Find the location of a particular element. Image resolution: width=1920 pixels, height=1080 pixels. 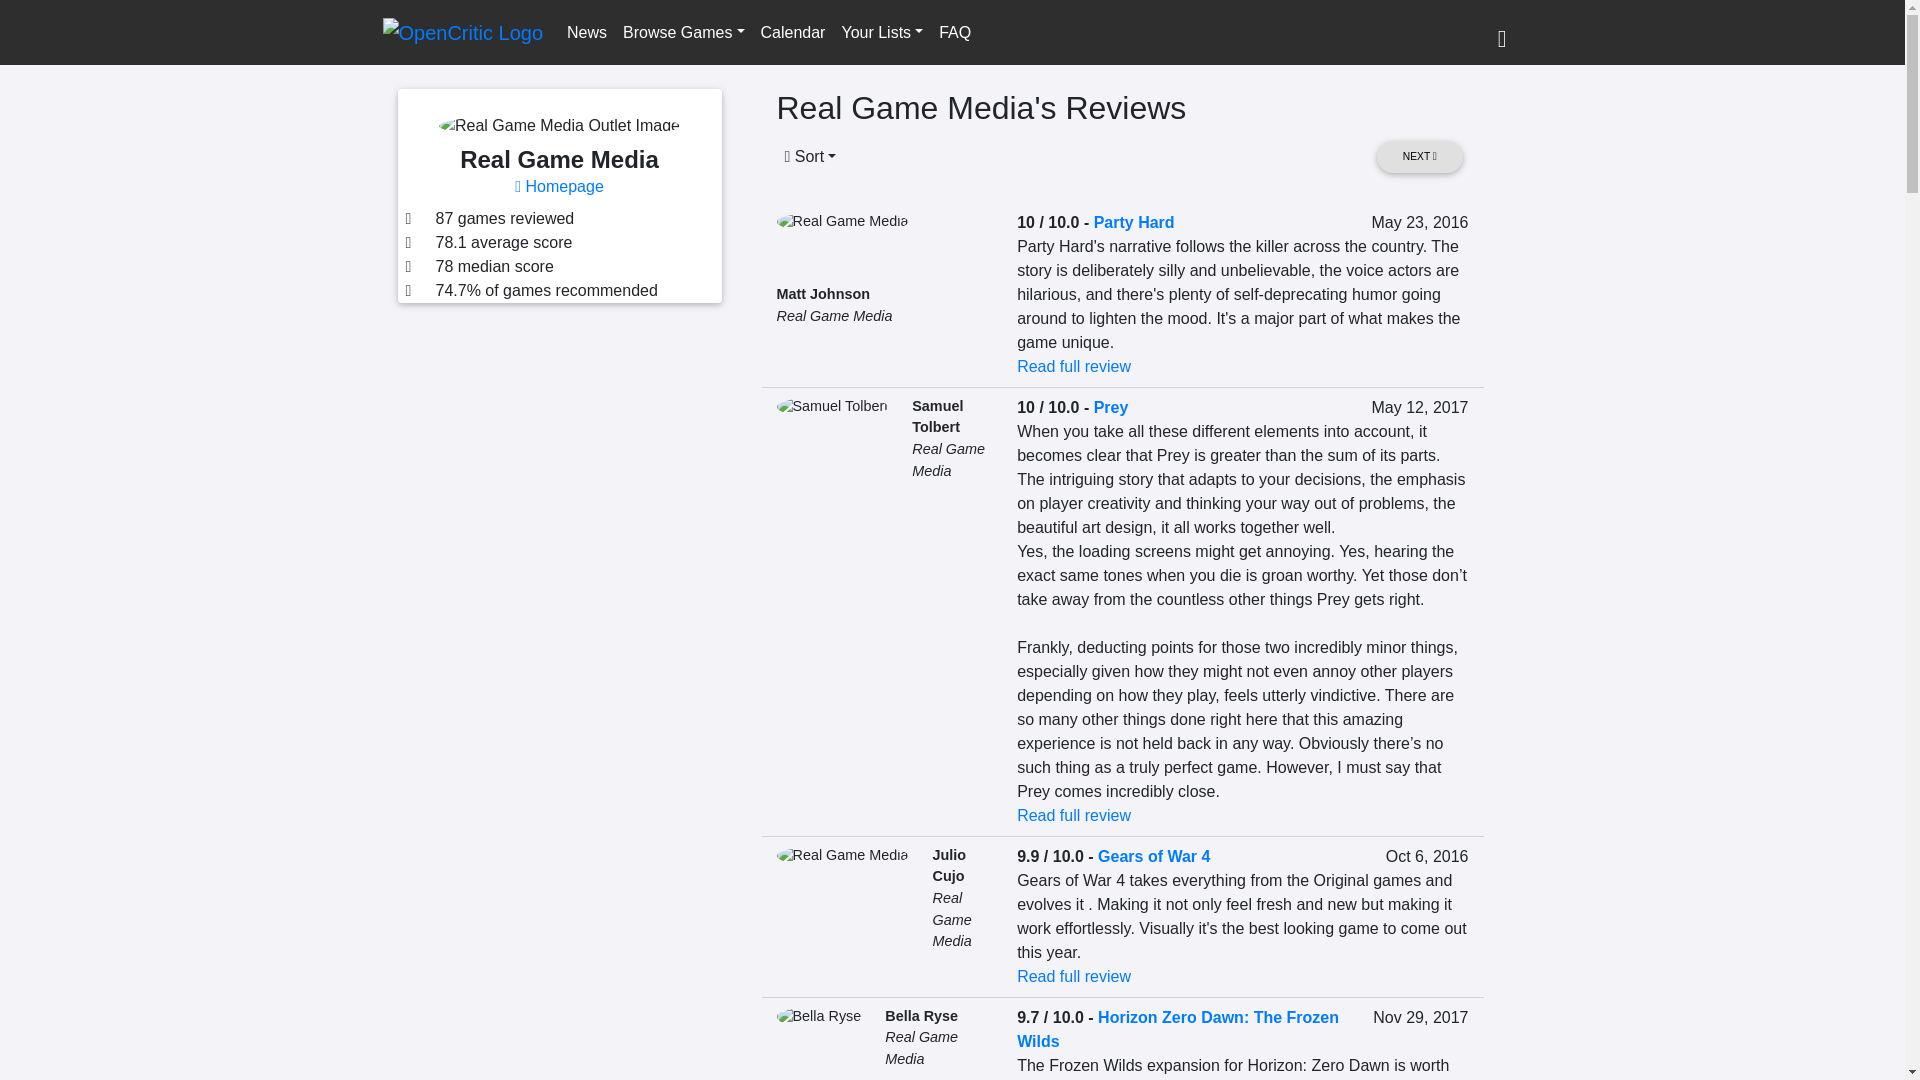

Real Game Media is located at coordinates (951, 919).